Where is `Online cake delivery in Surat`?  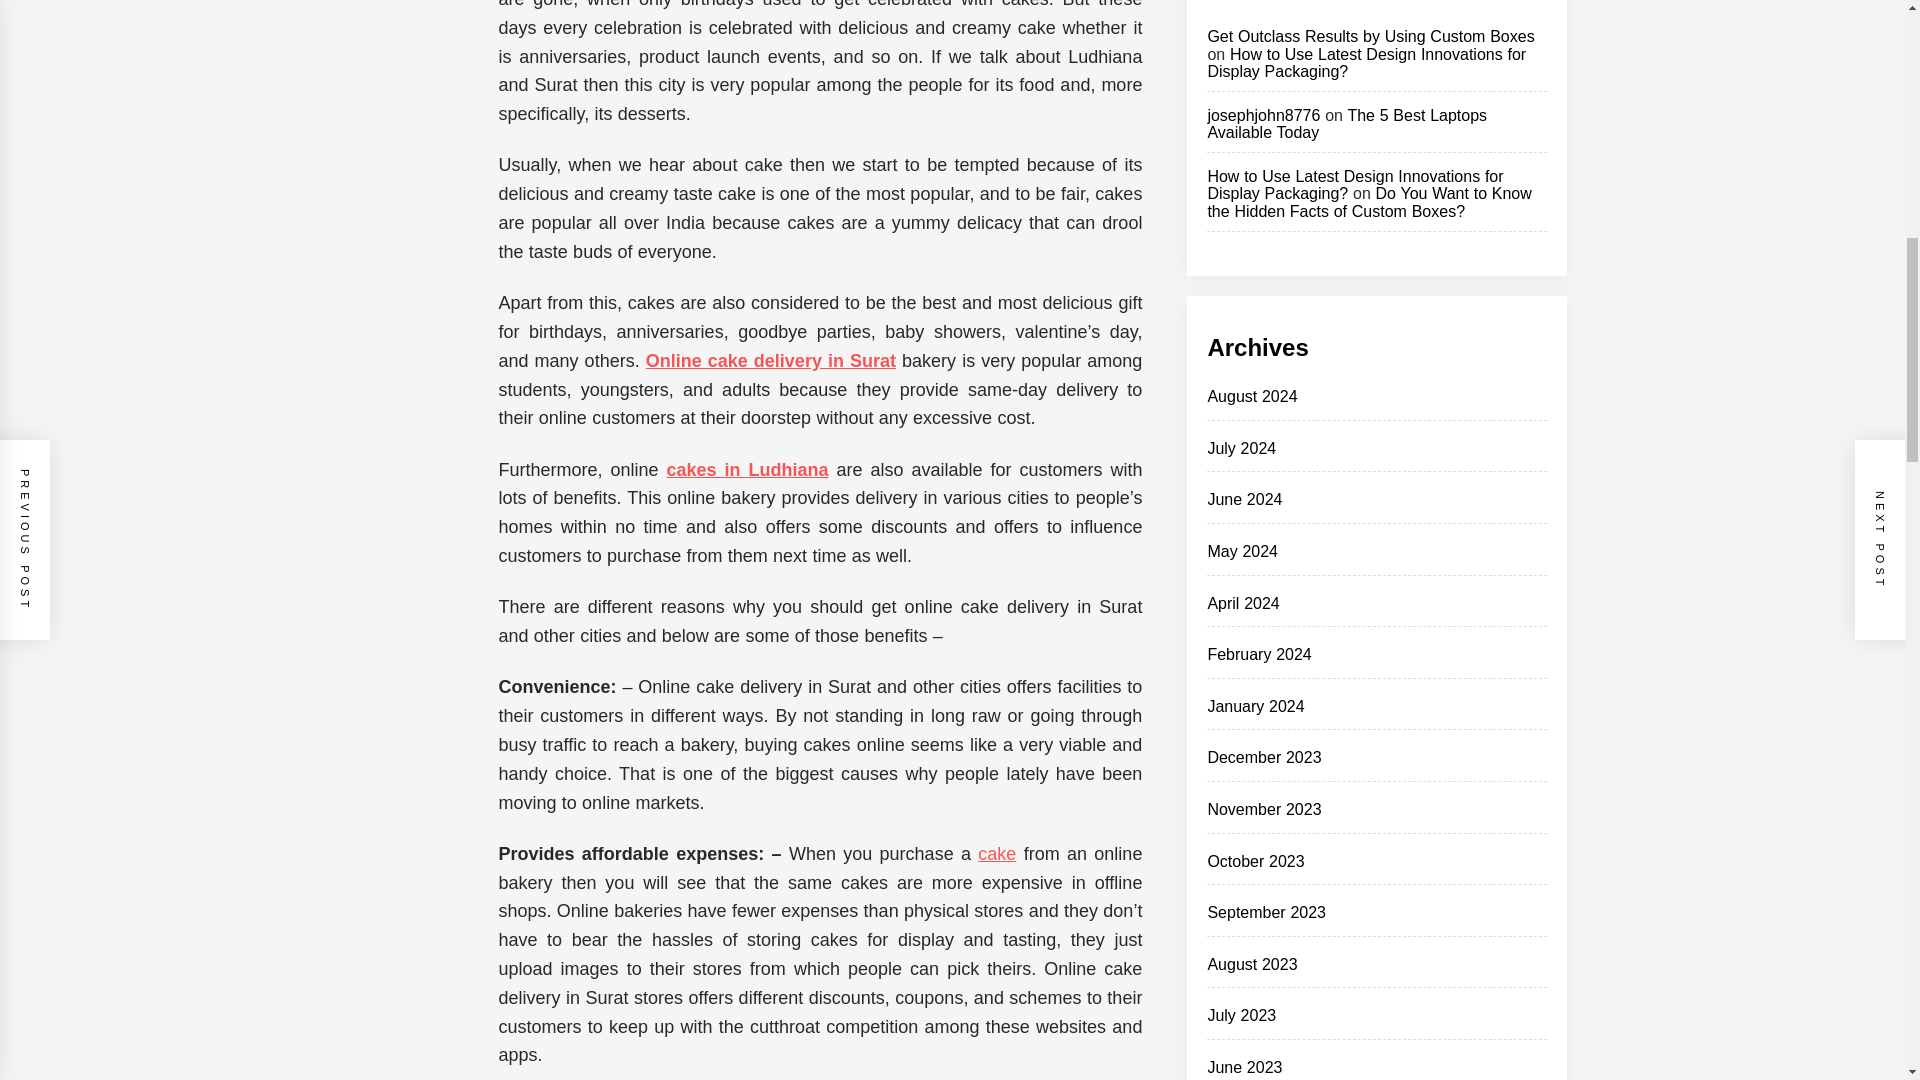
Online cake delivery in Surat is located at coordinates (770, 361).